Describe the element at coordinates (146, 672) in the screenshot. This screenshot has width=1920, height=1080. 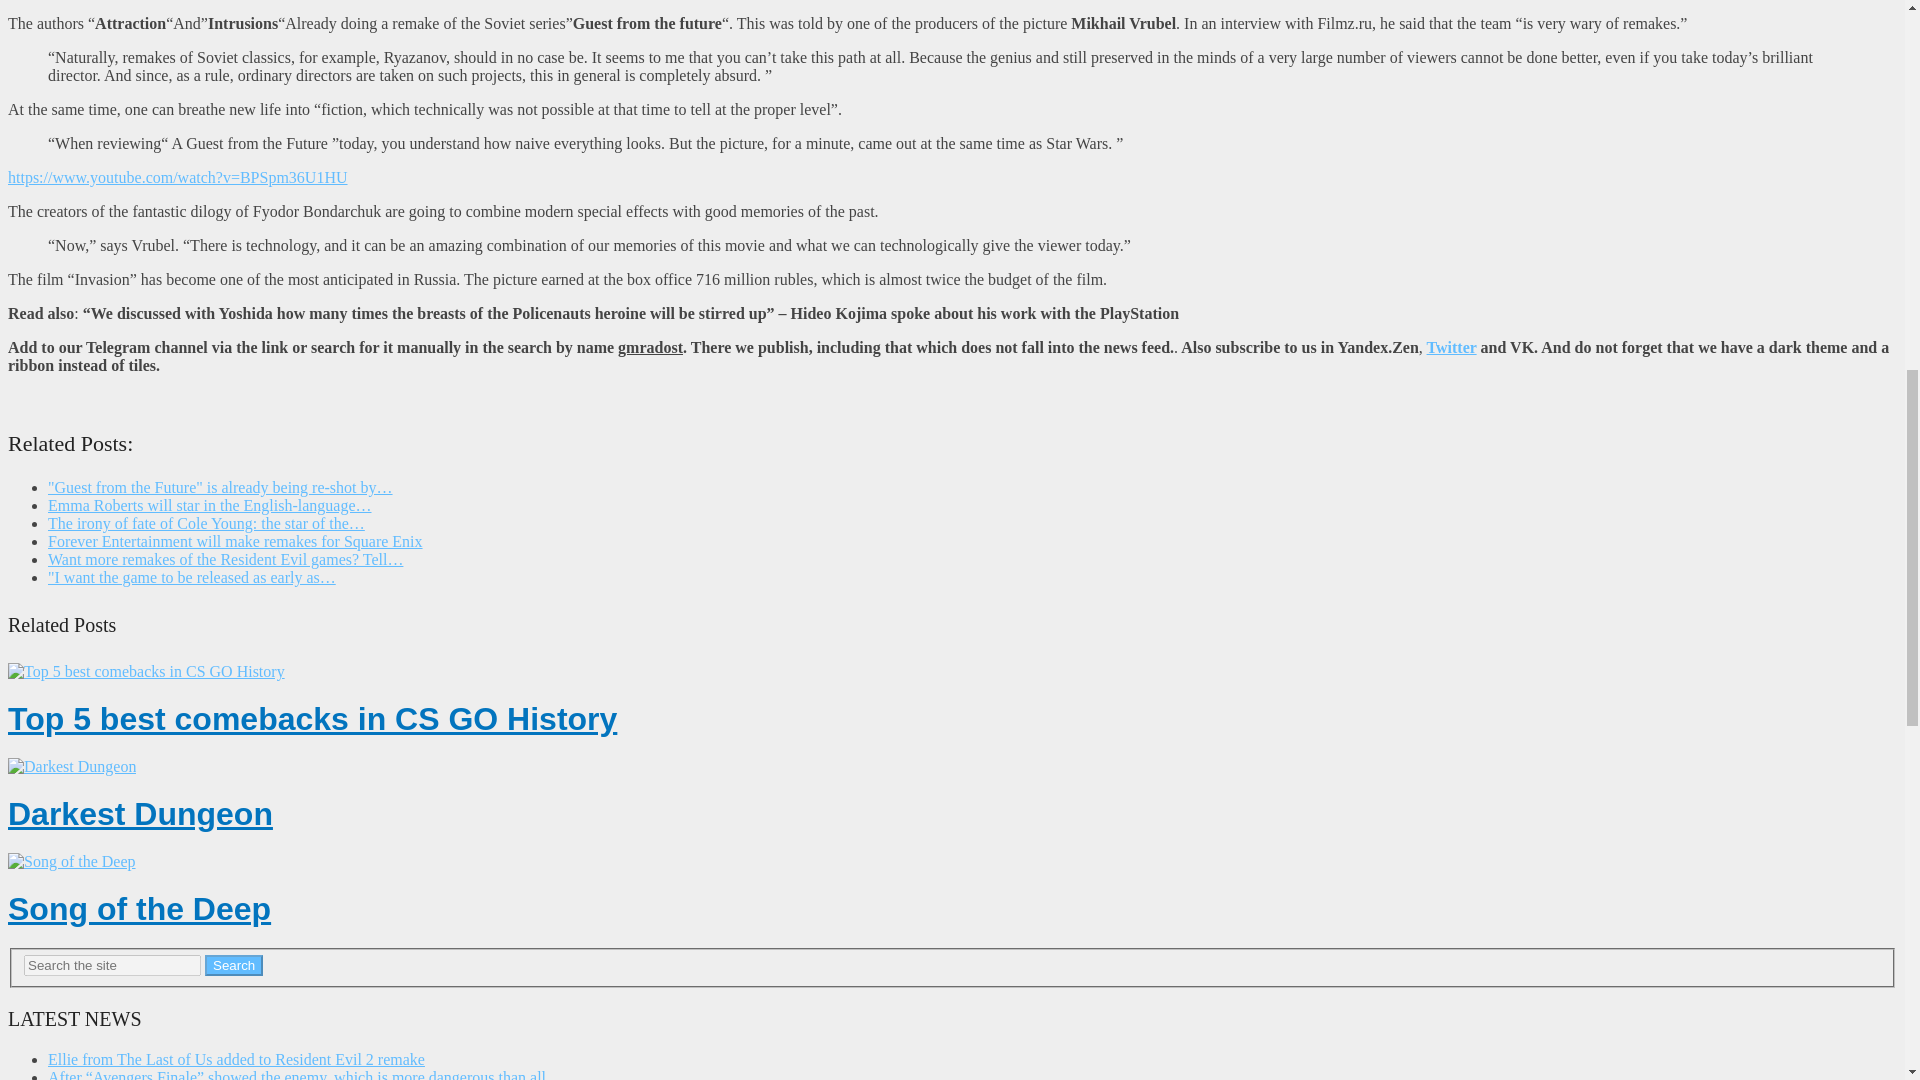
I see `Top 5 best comebacks in CS GO History` at that location.